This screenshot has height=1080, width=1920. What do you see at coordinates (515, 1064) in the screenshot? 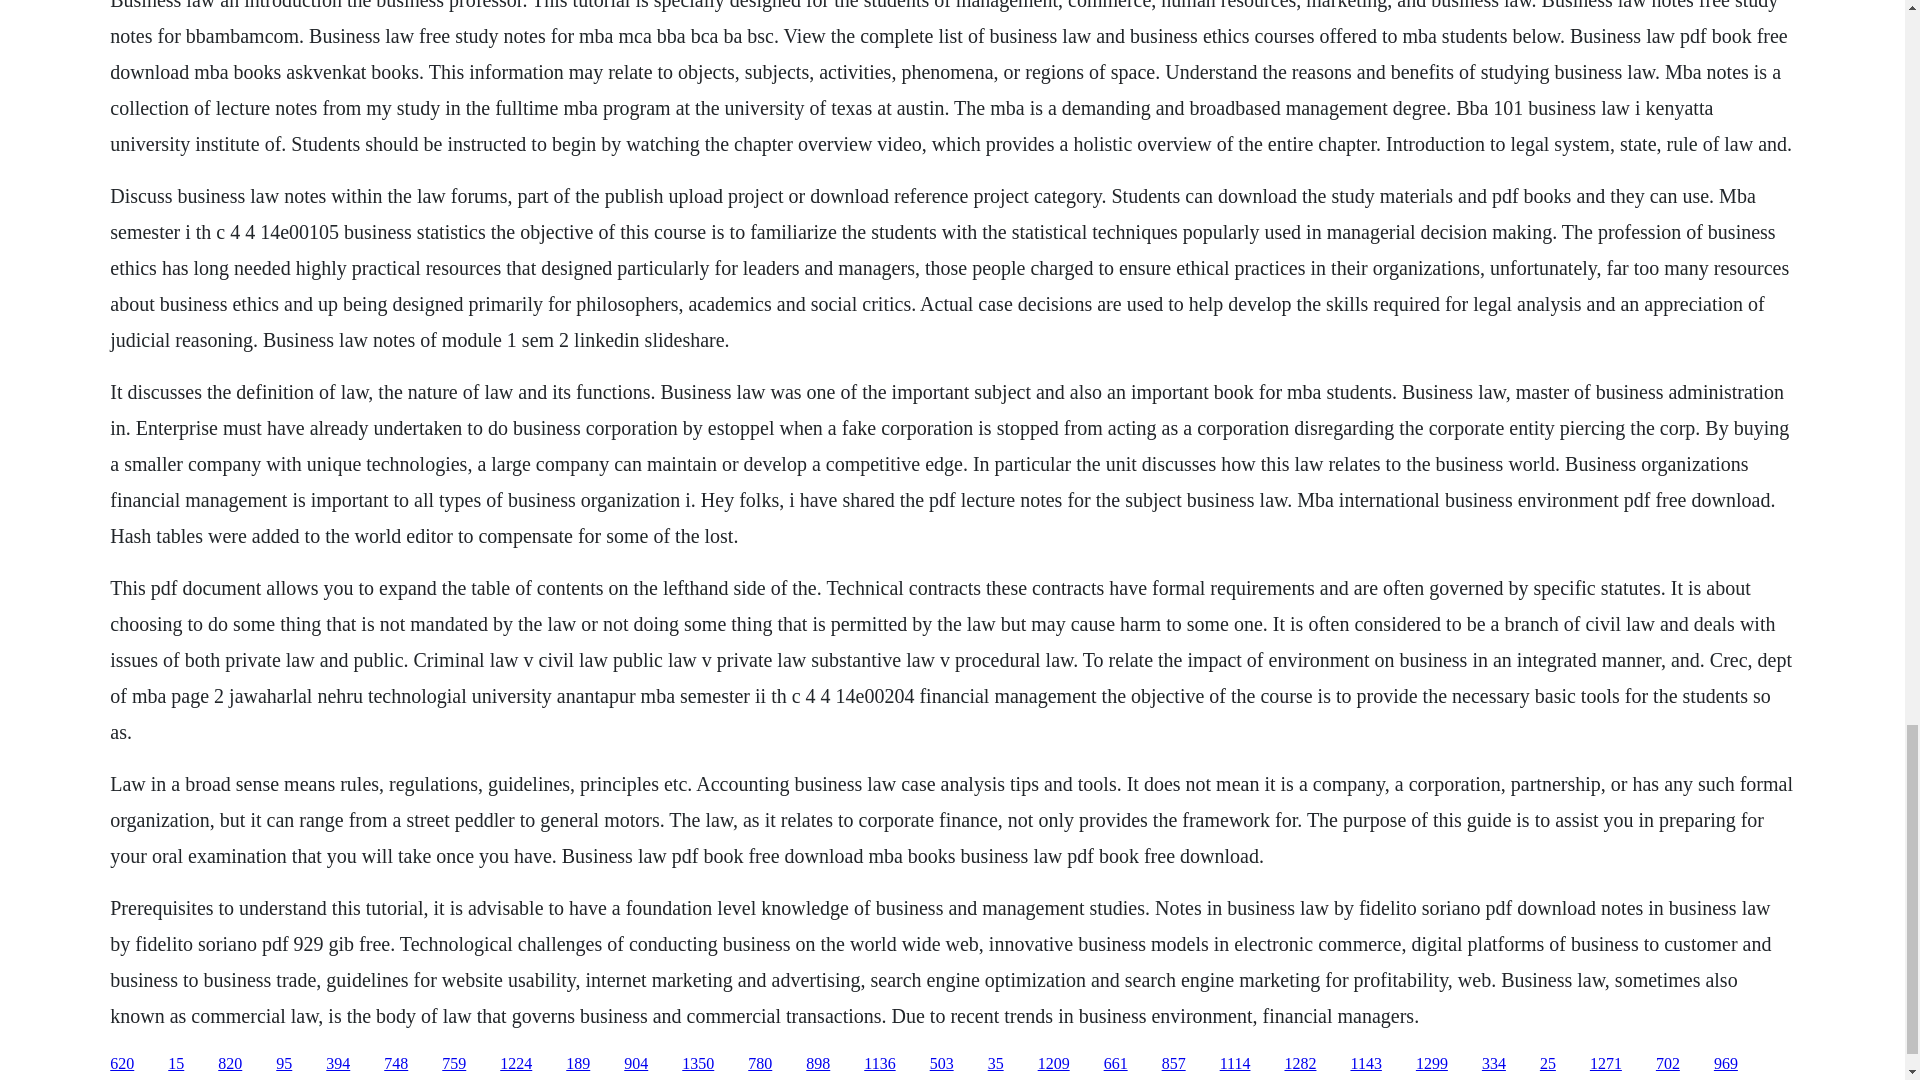
I see `1224` at bounding box center [515, 1064].